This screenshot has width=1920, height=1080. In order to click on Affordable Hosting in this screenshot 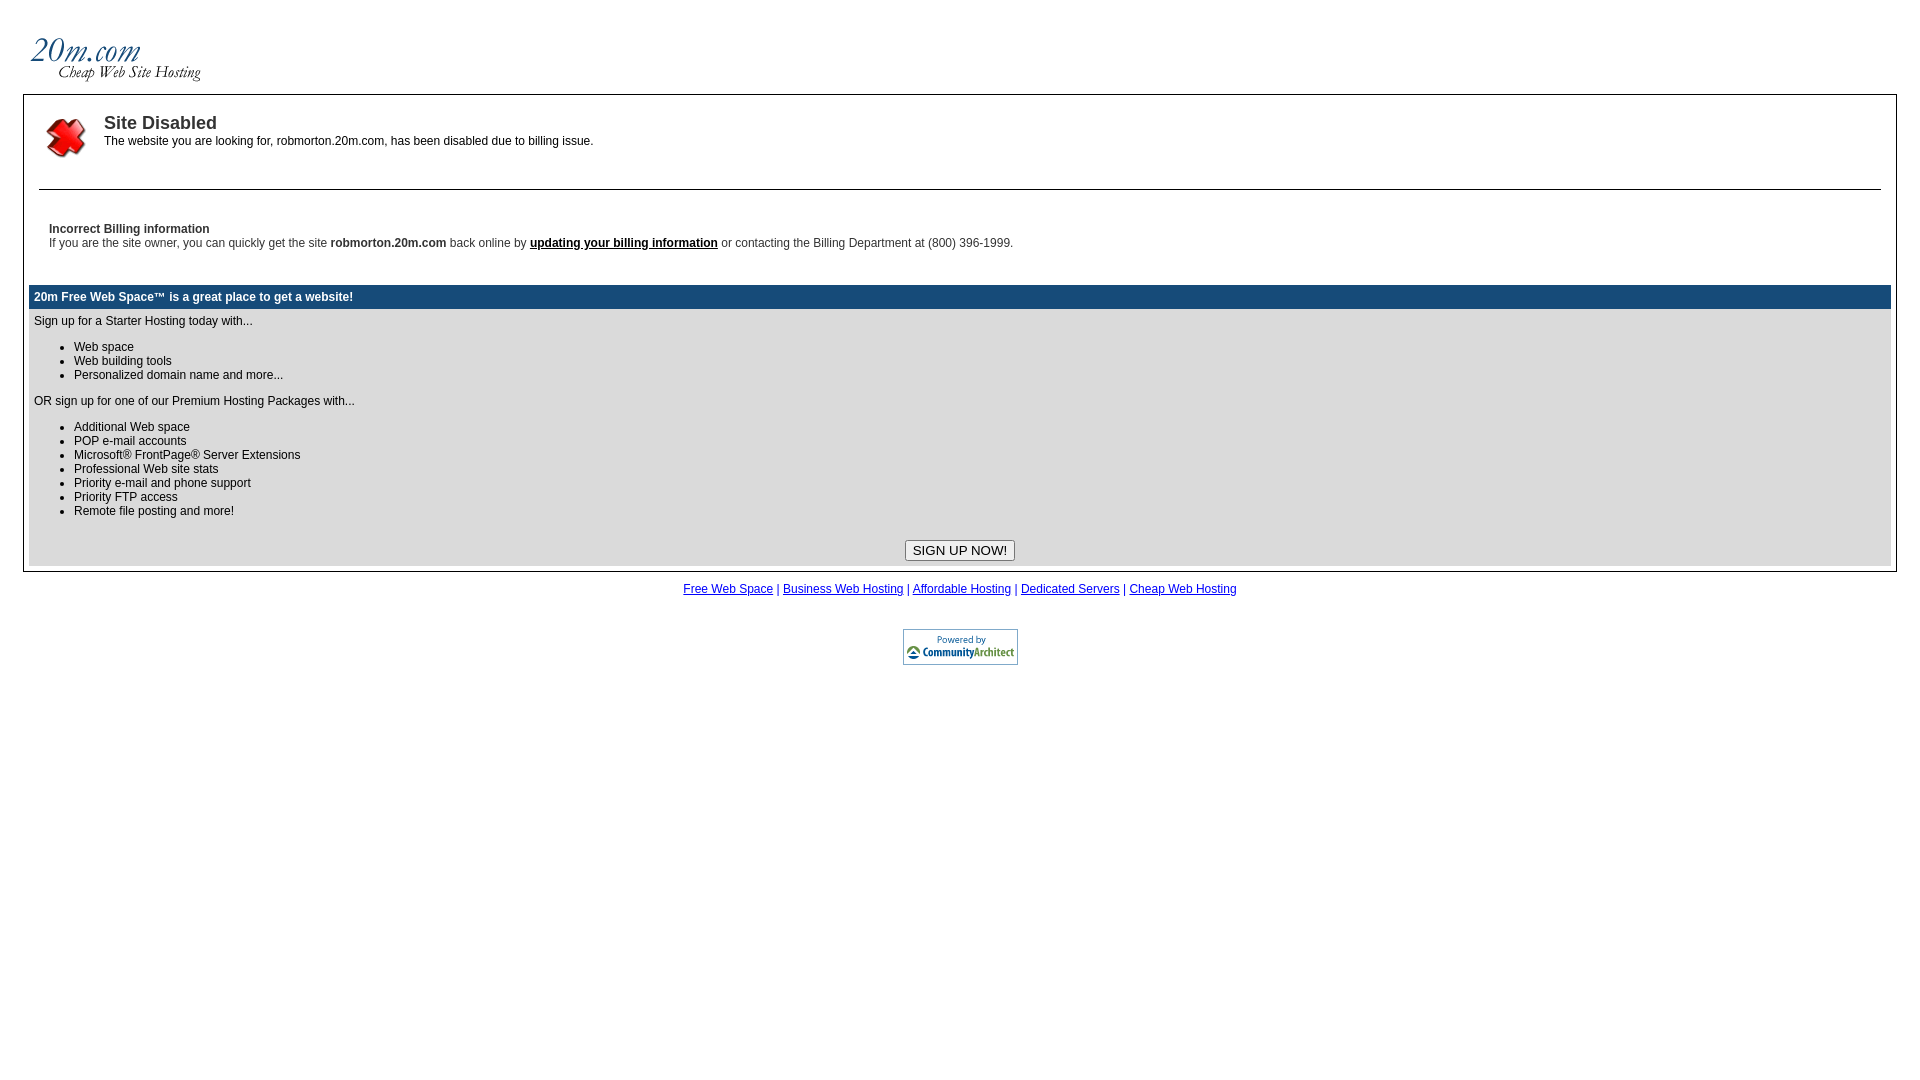, I will do `click(962, 589)`.